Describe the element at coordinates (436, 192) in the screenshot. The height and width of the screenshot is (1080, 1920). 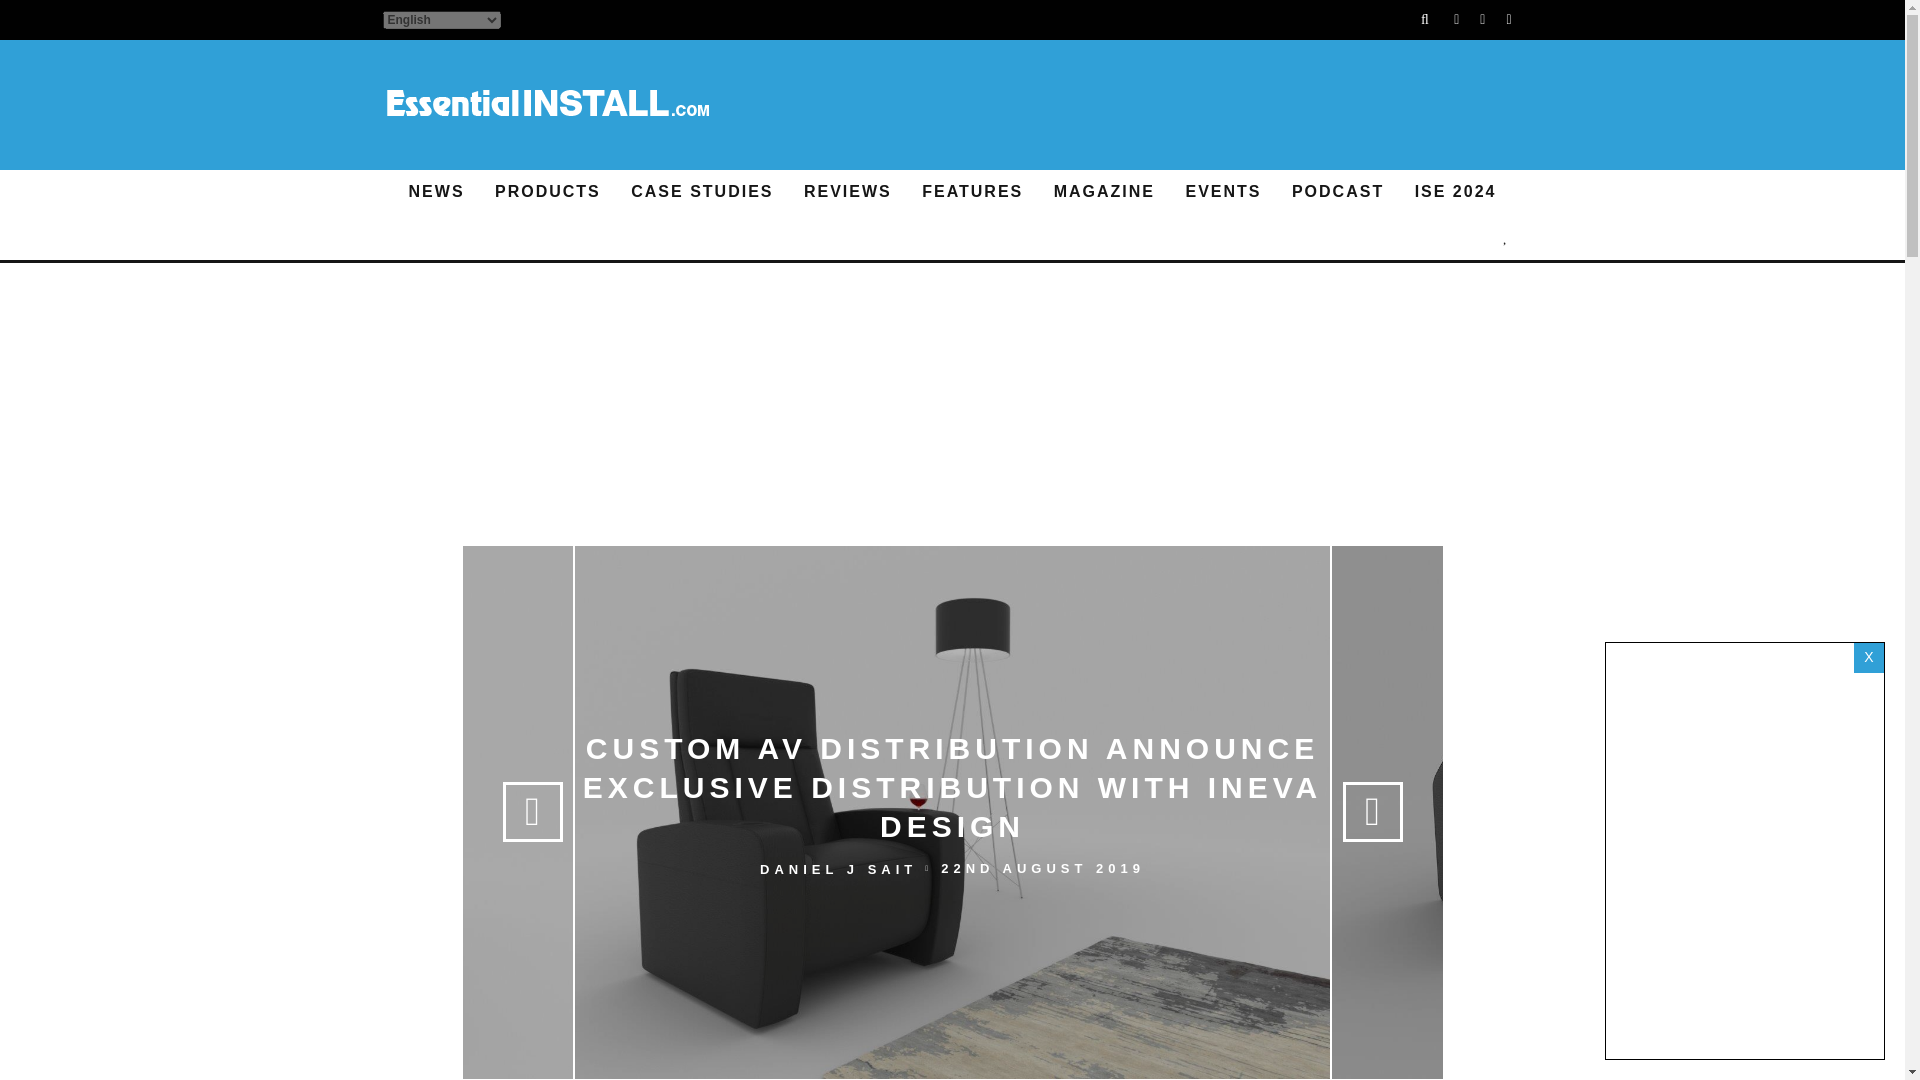
I see `NEWS` at that location.